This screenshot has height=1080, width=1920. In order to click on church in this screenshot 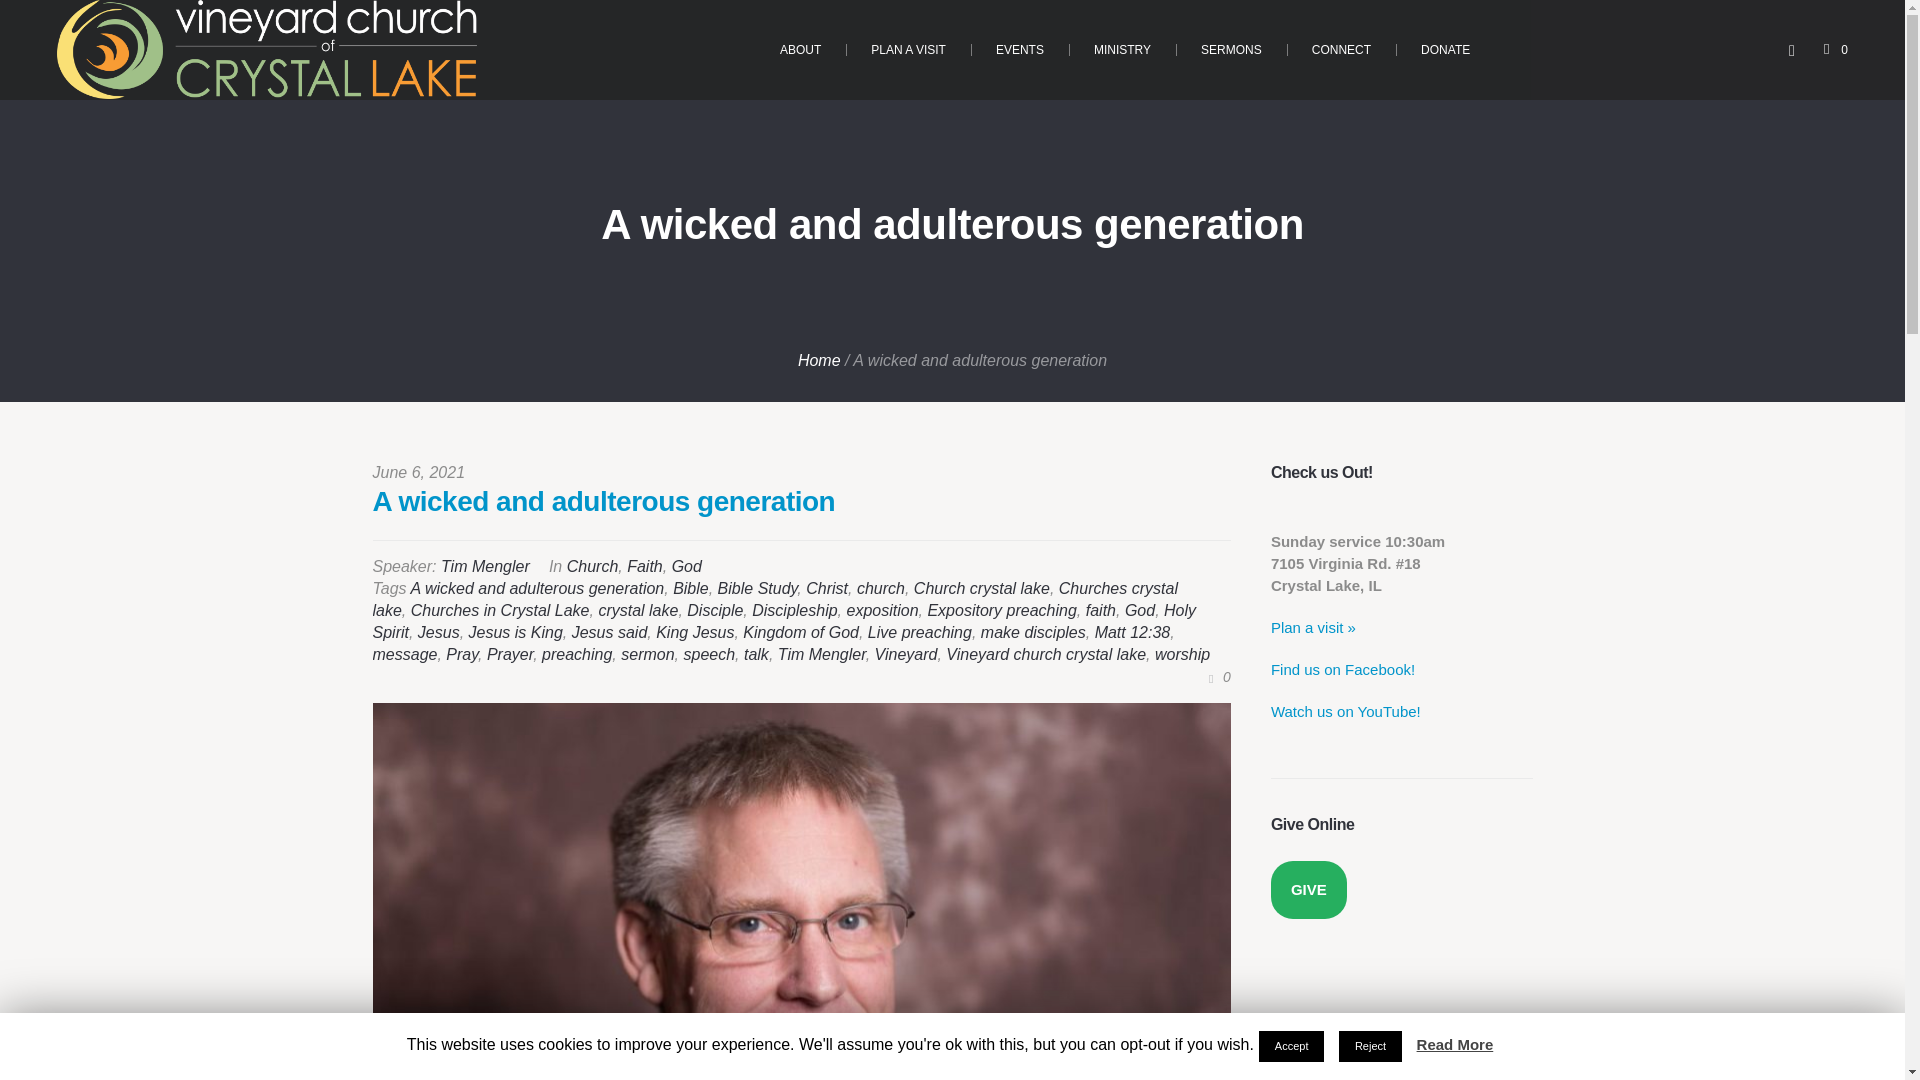, I will do `click(880, 588)`.